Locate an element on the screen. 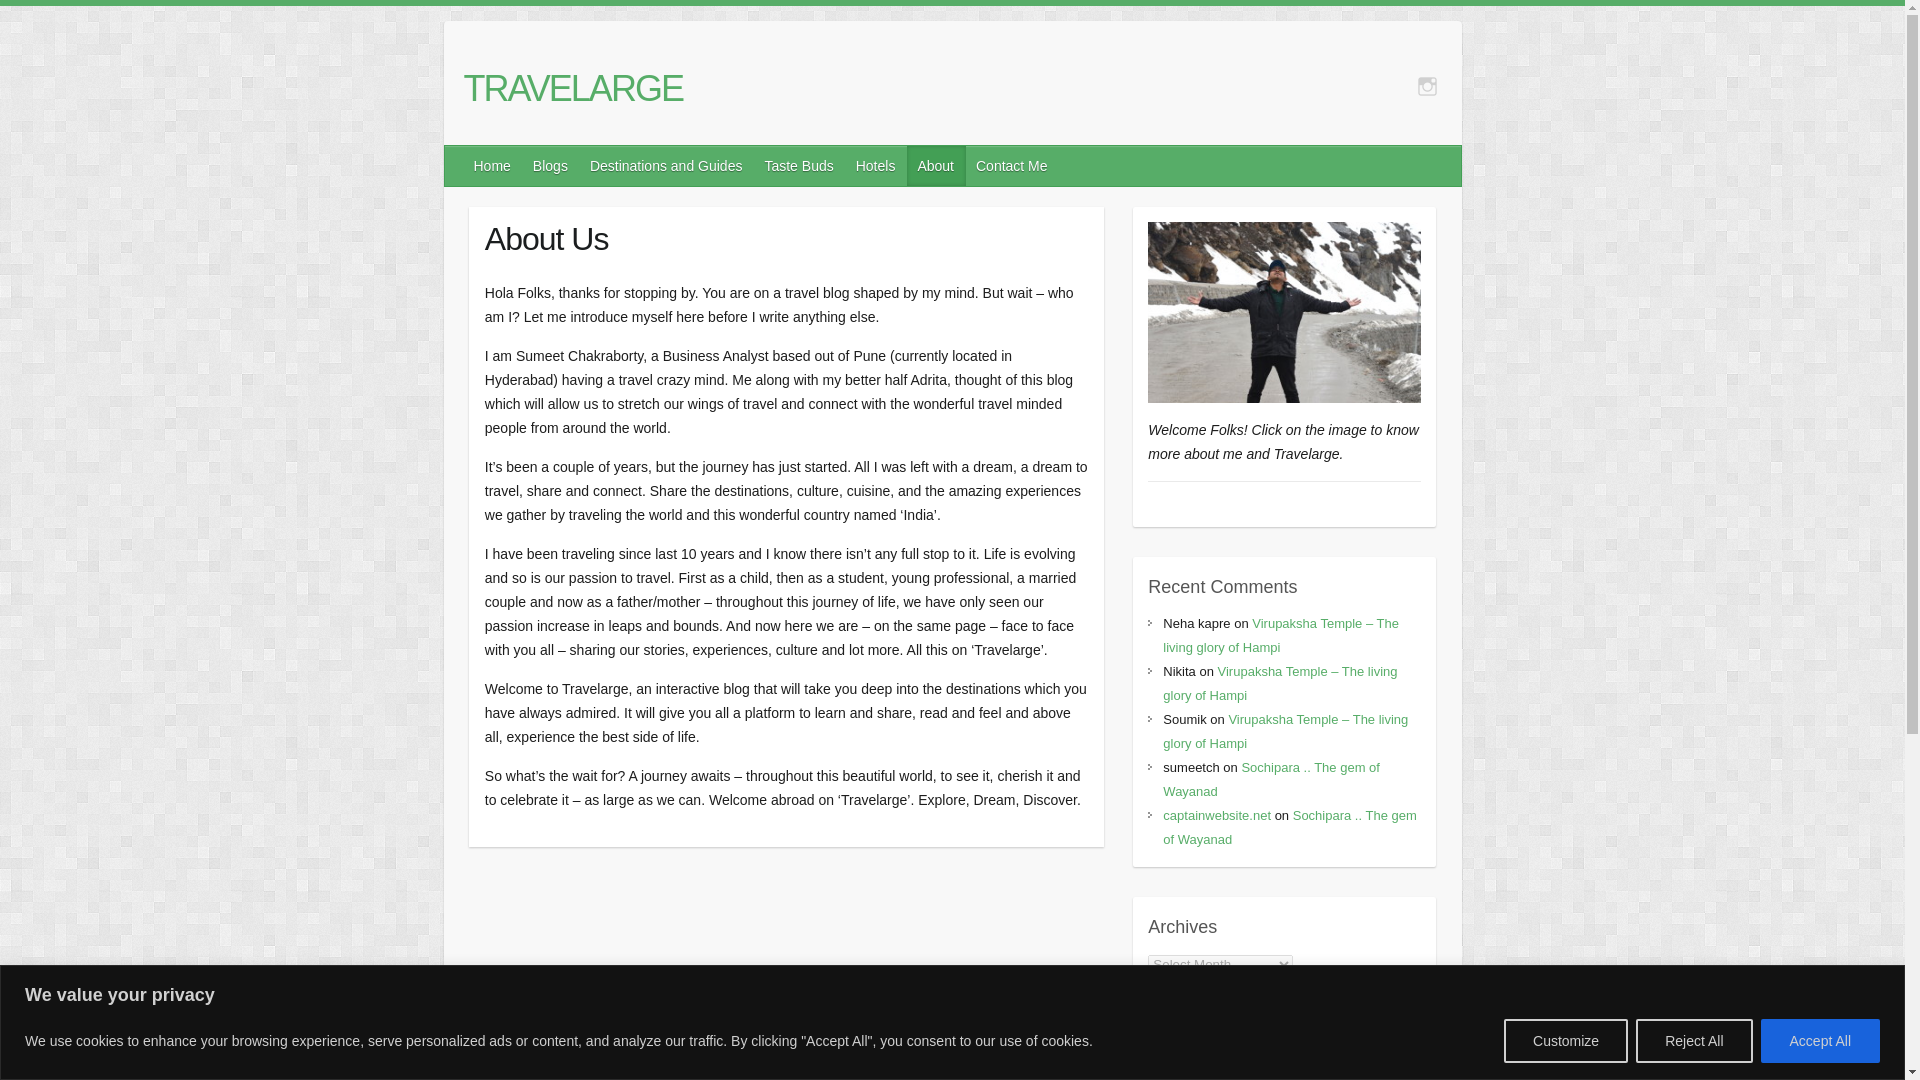 This screenshot has width=1920, height=1080. Taste Buds is located at coordinates (799, 165).